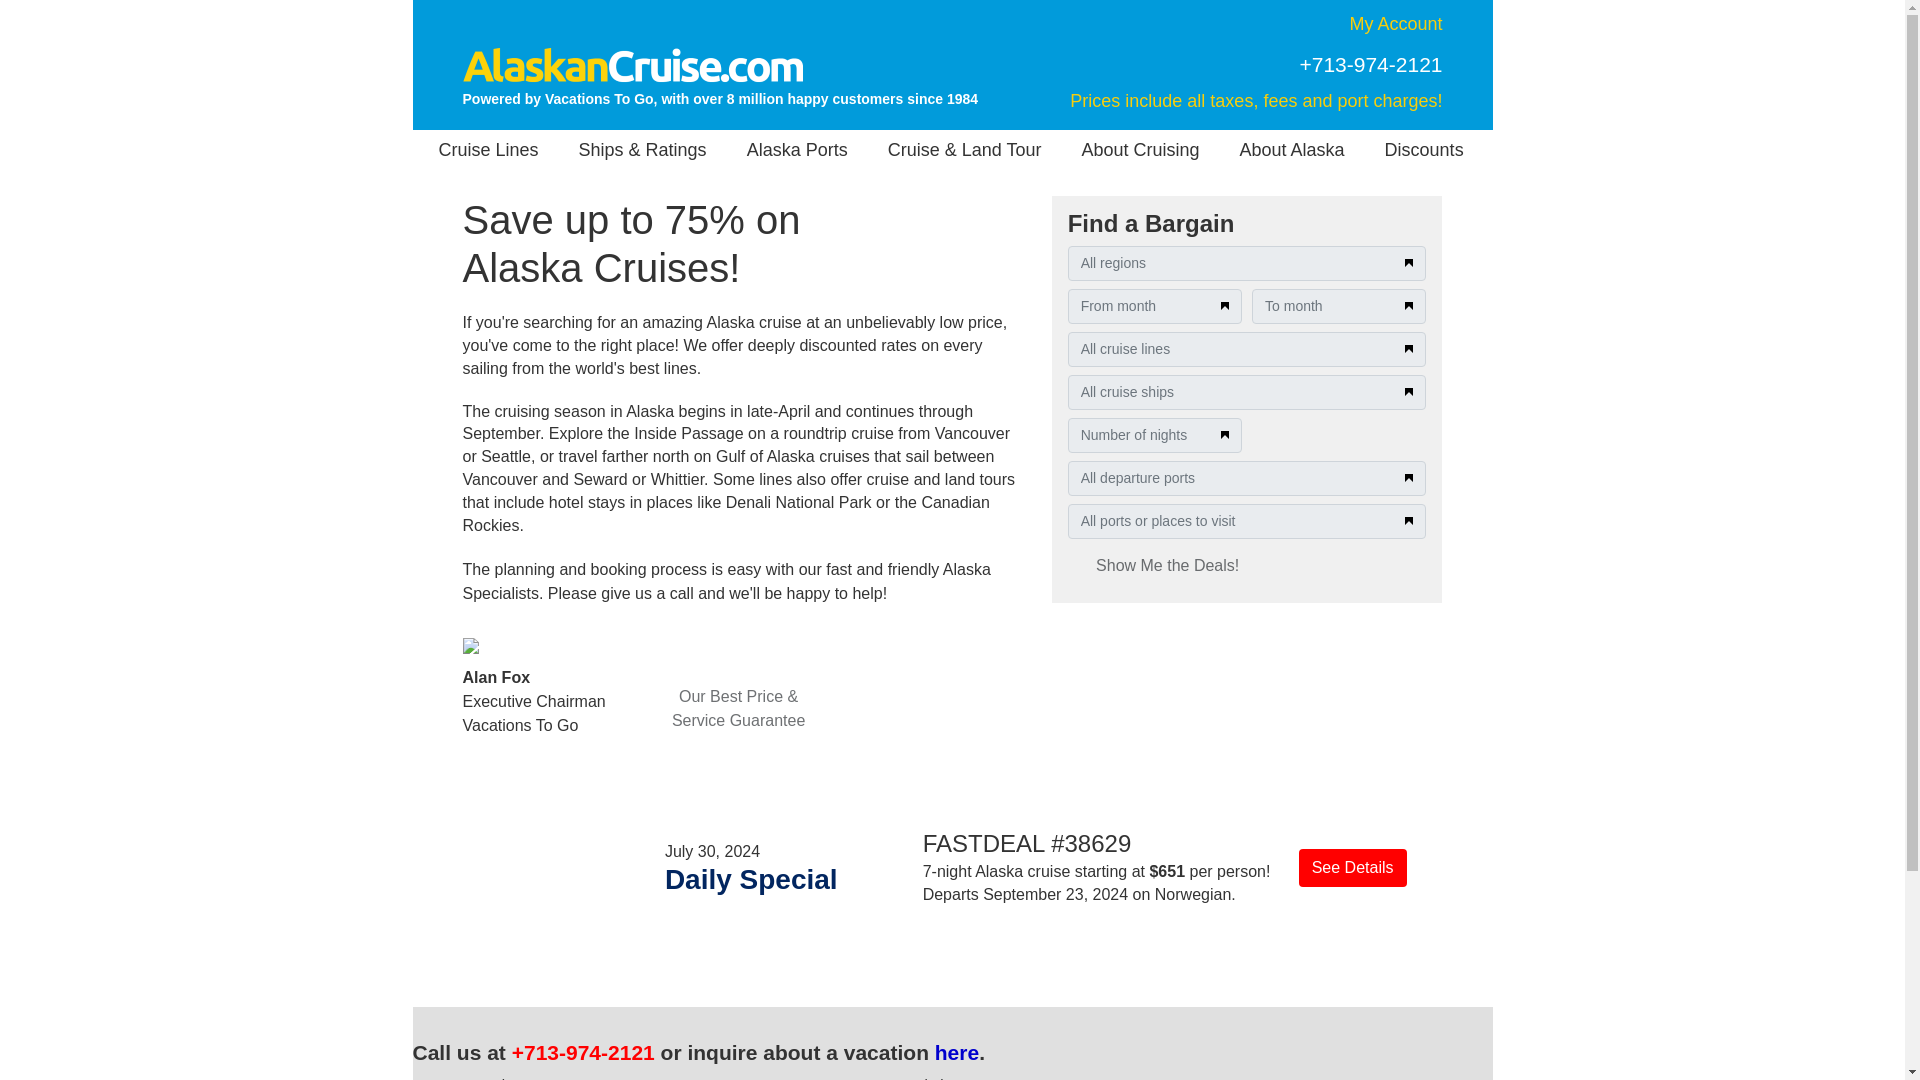 The width and height of the screenshot is (1920, 1080). I want to click on Cruise Lines, so click(489, 149).